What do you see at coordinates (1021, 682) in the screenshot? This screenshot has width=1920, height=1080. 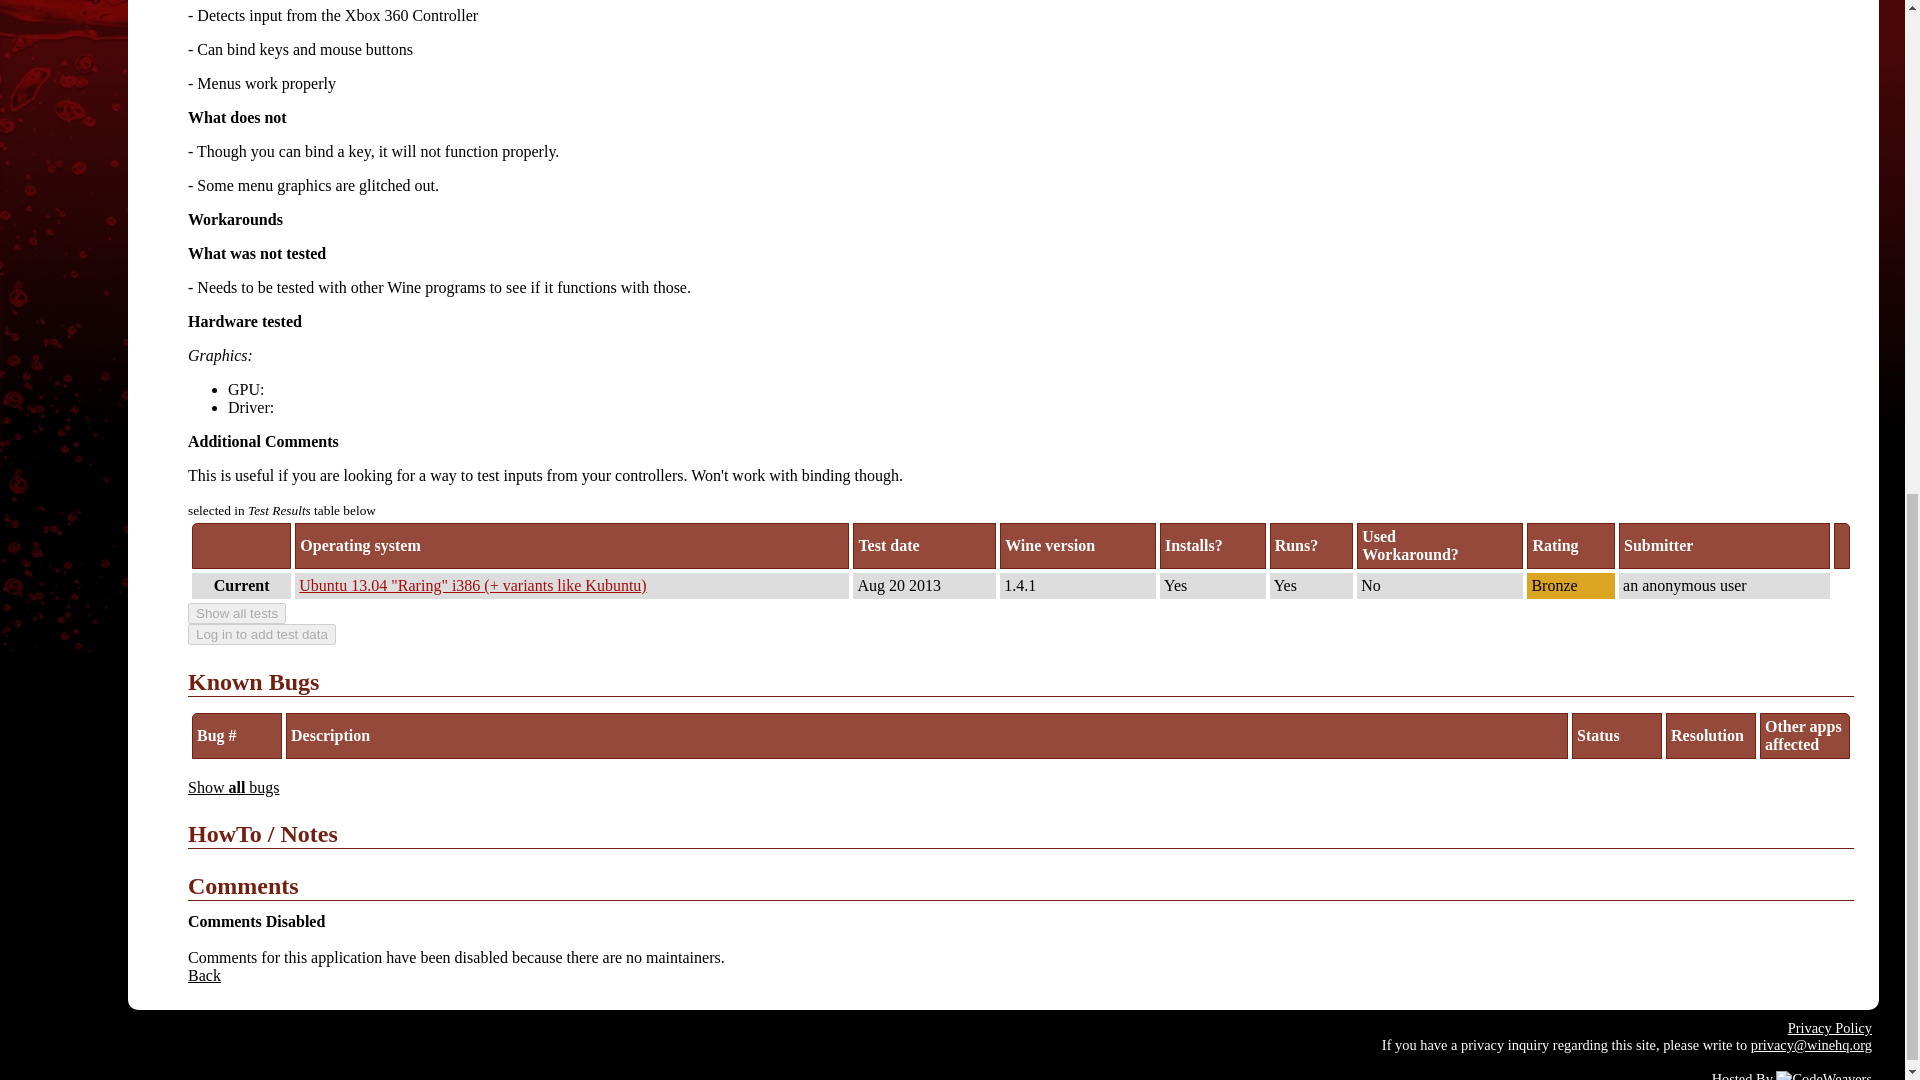 I see `Known Bugs` at bounding box center [1021, 682].